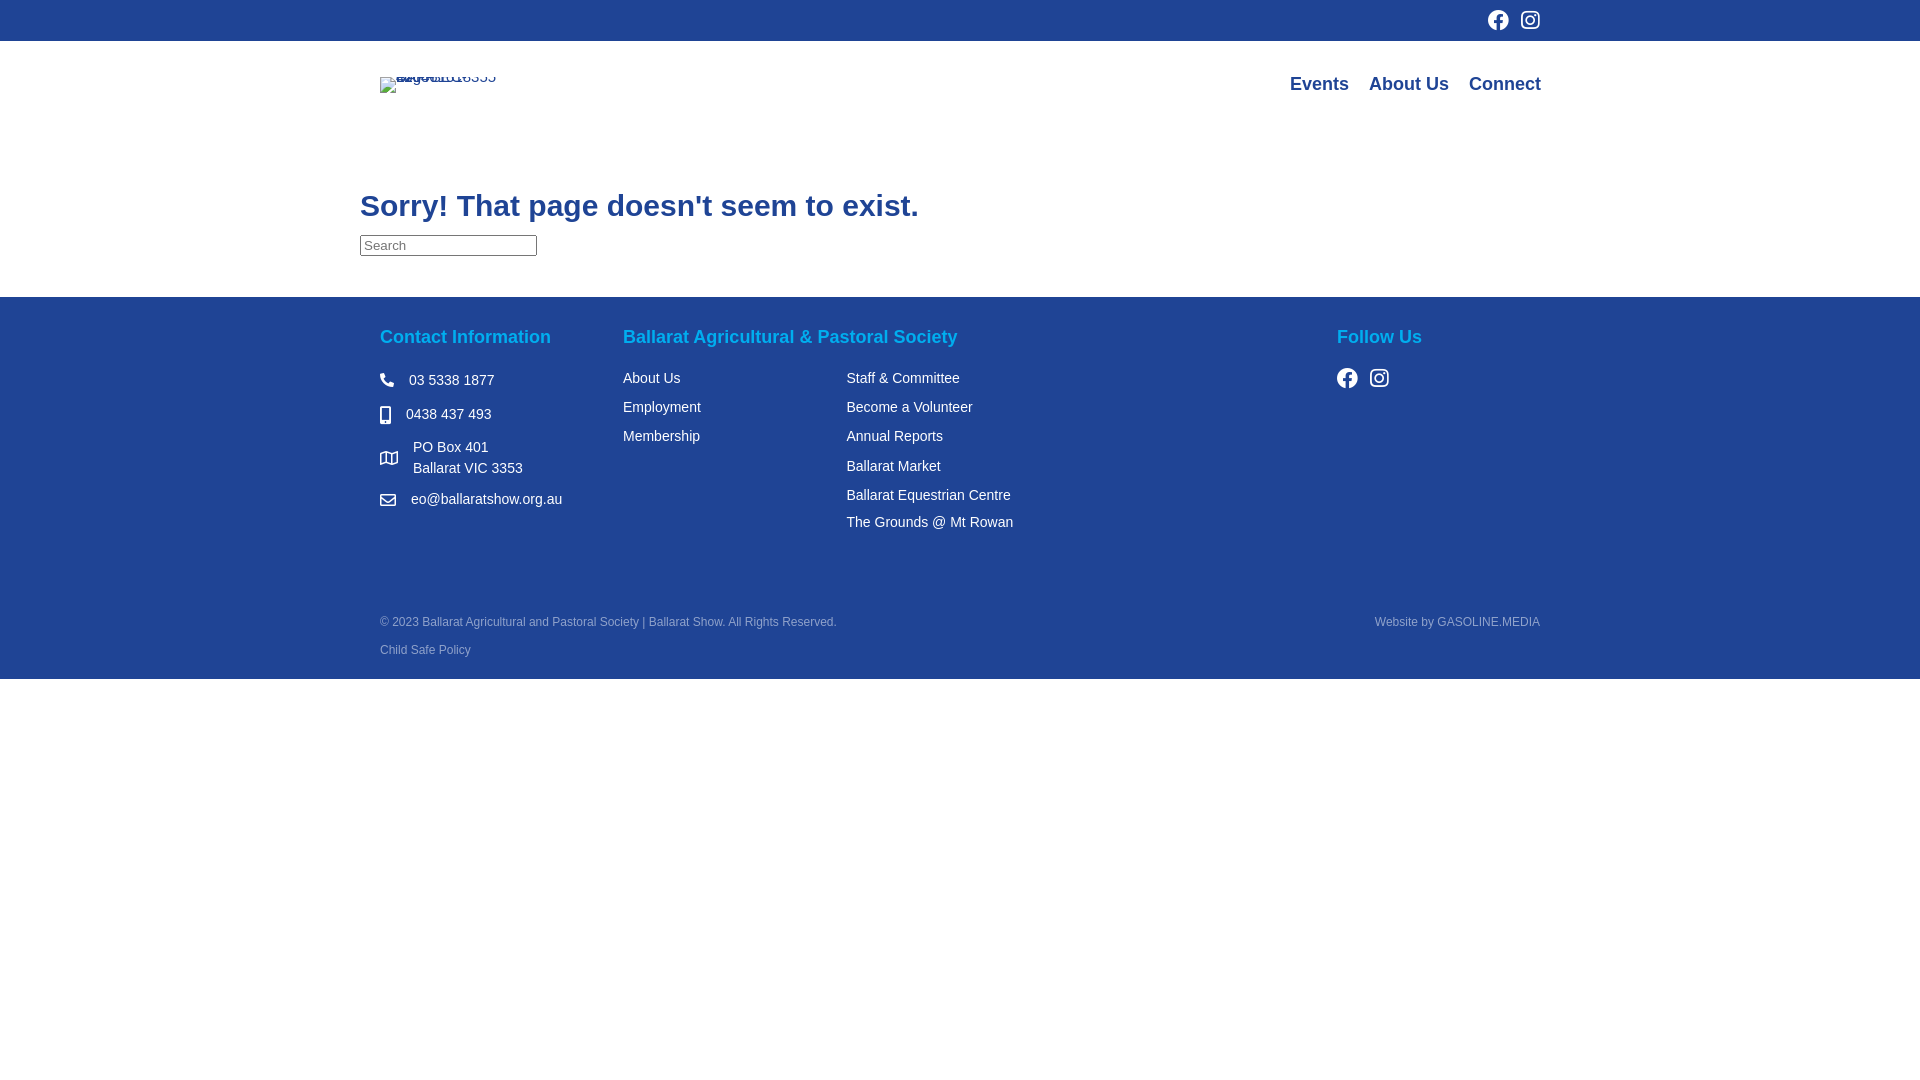 This screenshot has width=1920, height=1080. What do you see at coordinates (1488, 622) in the screenshot?
I see `GASOLINE.MEDIA` at bounding box center [1488, 622].